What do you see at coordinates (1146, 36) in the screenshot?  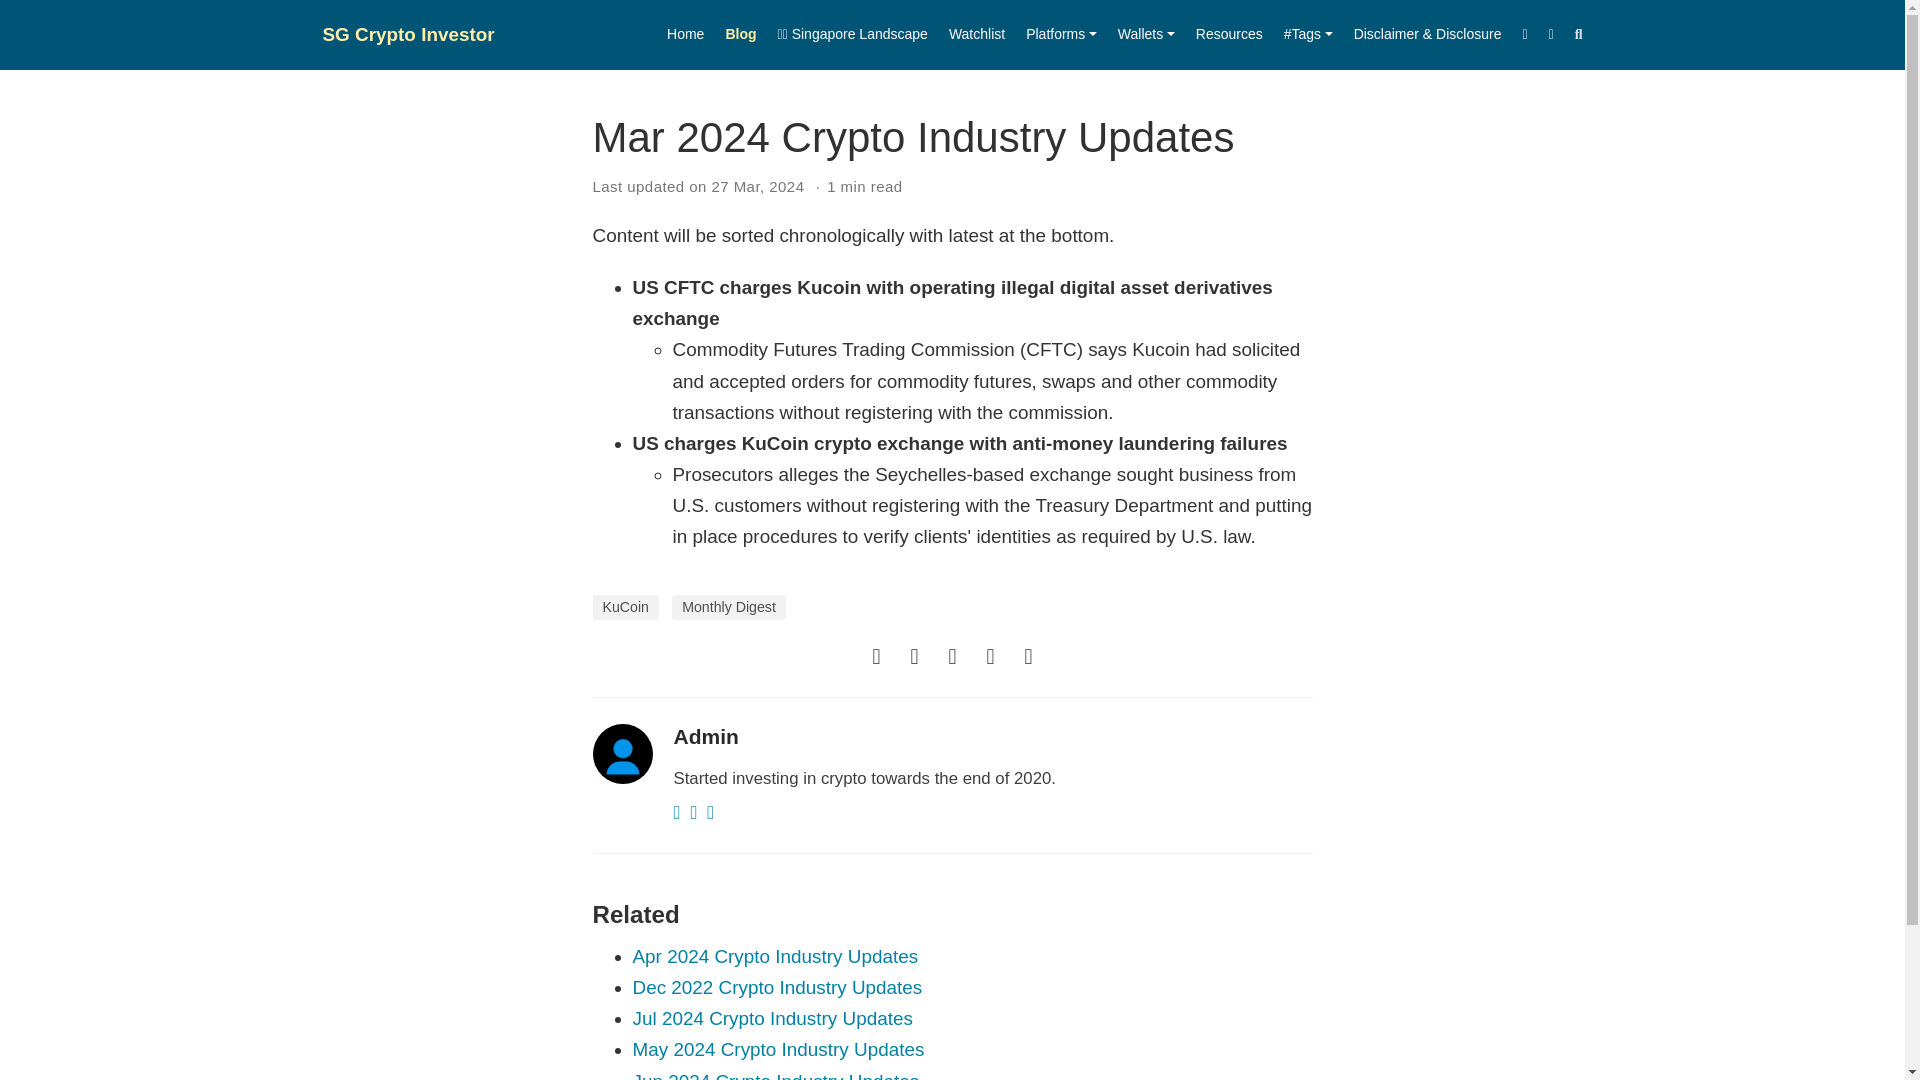 I see `Wallets` at bounding box center [1146, 36].